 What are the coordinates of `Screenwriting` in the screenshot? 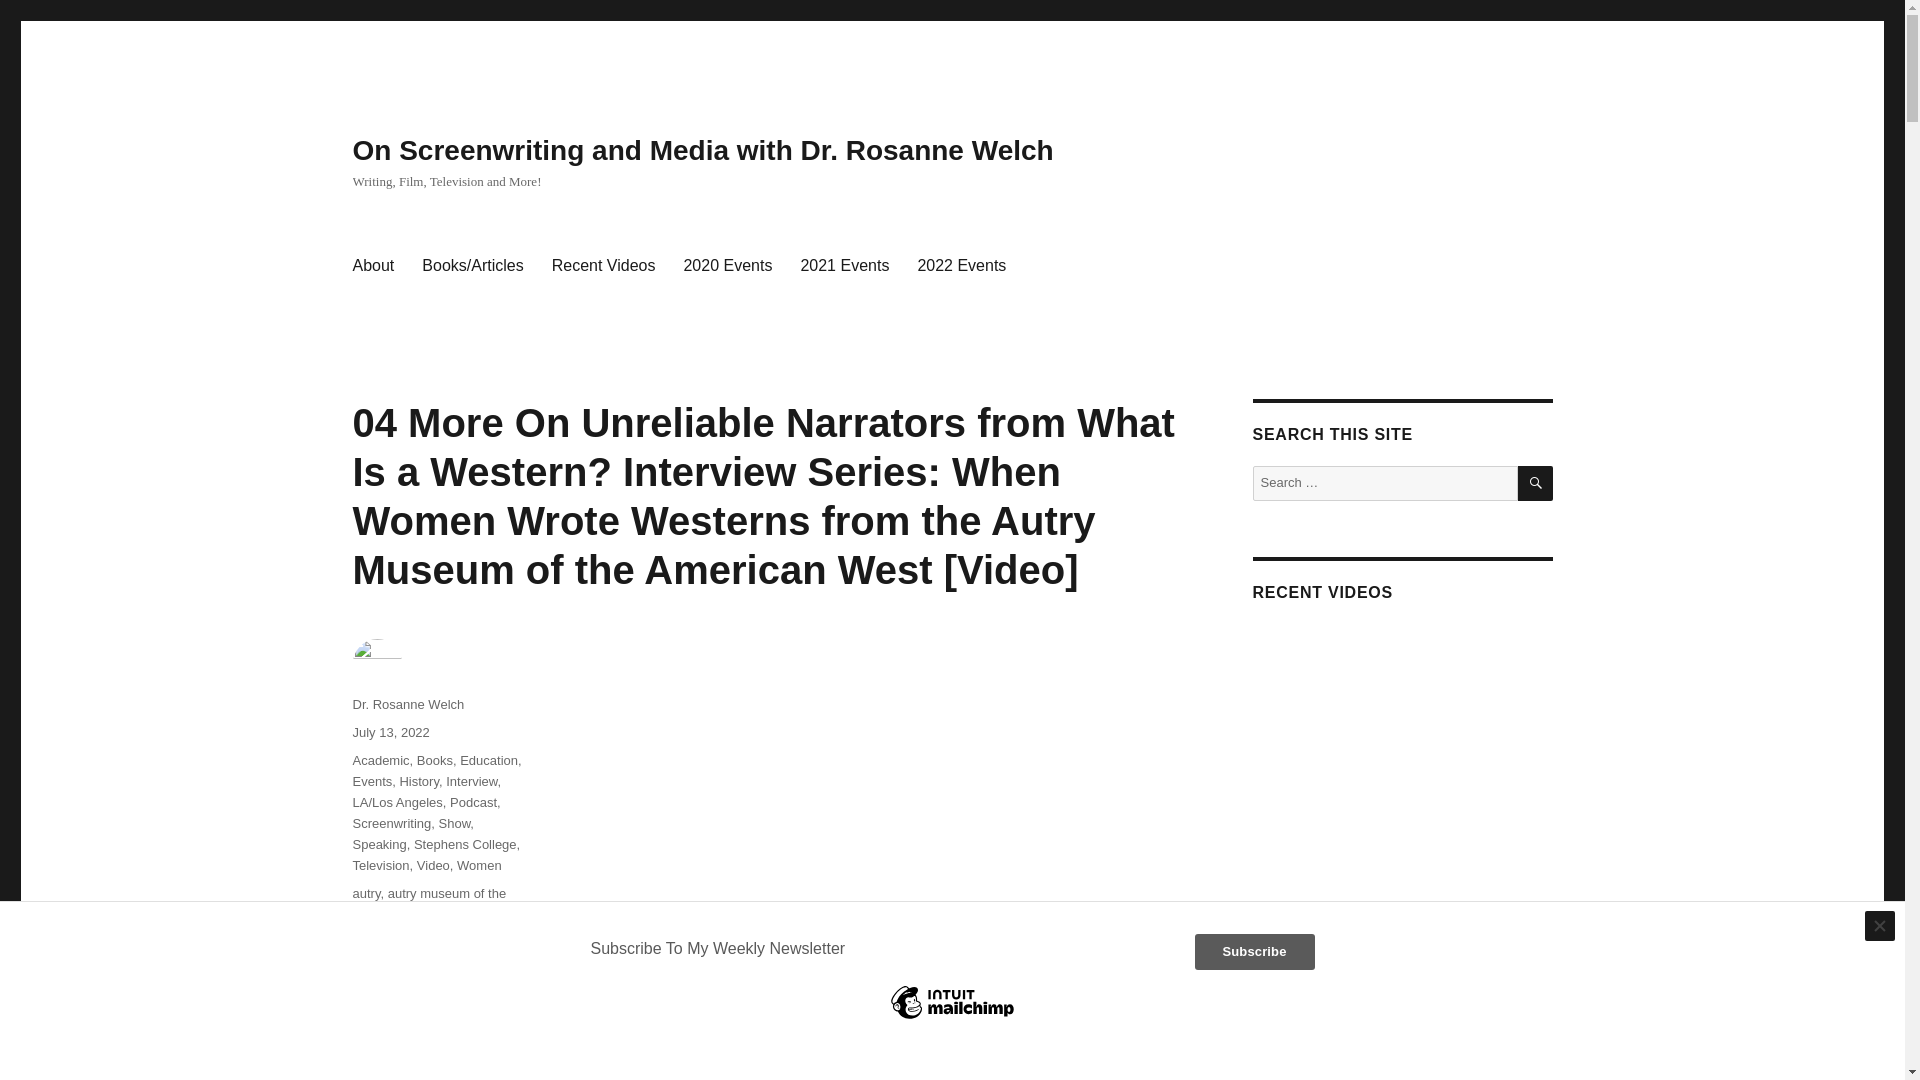 It's located at (390, 823).